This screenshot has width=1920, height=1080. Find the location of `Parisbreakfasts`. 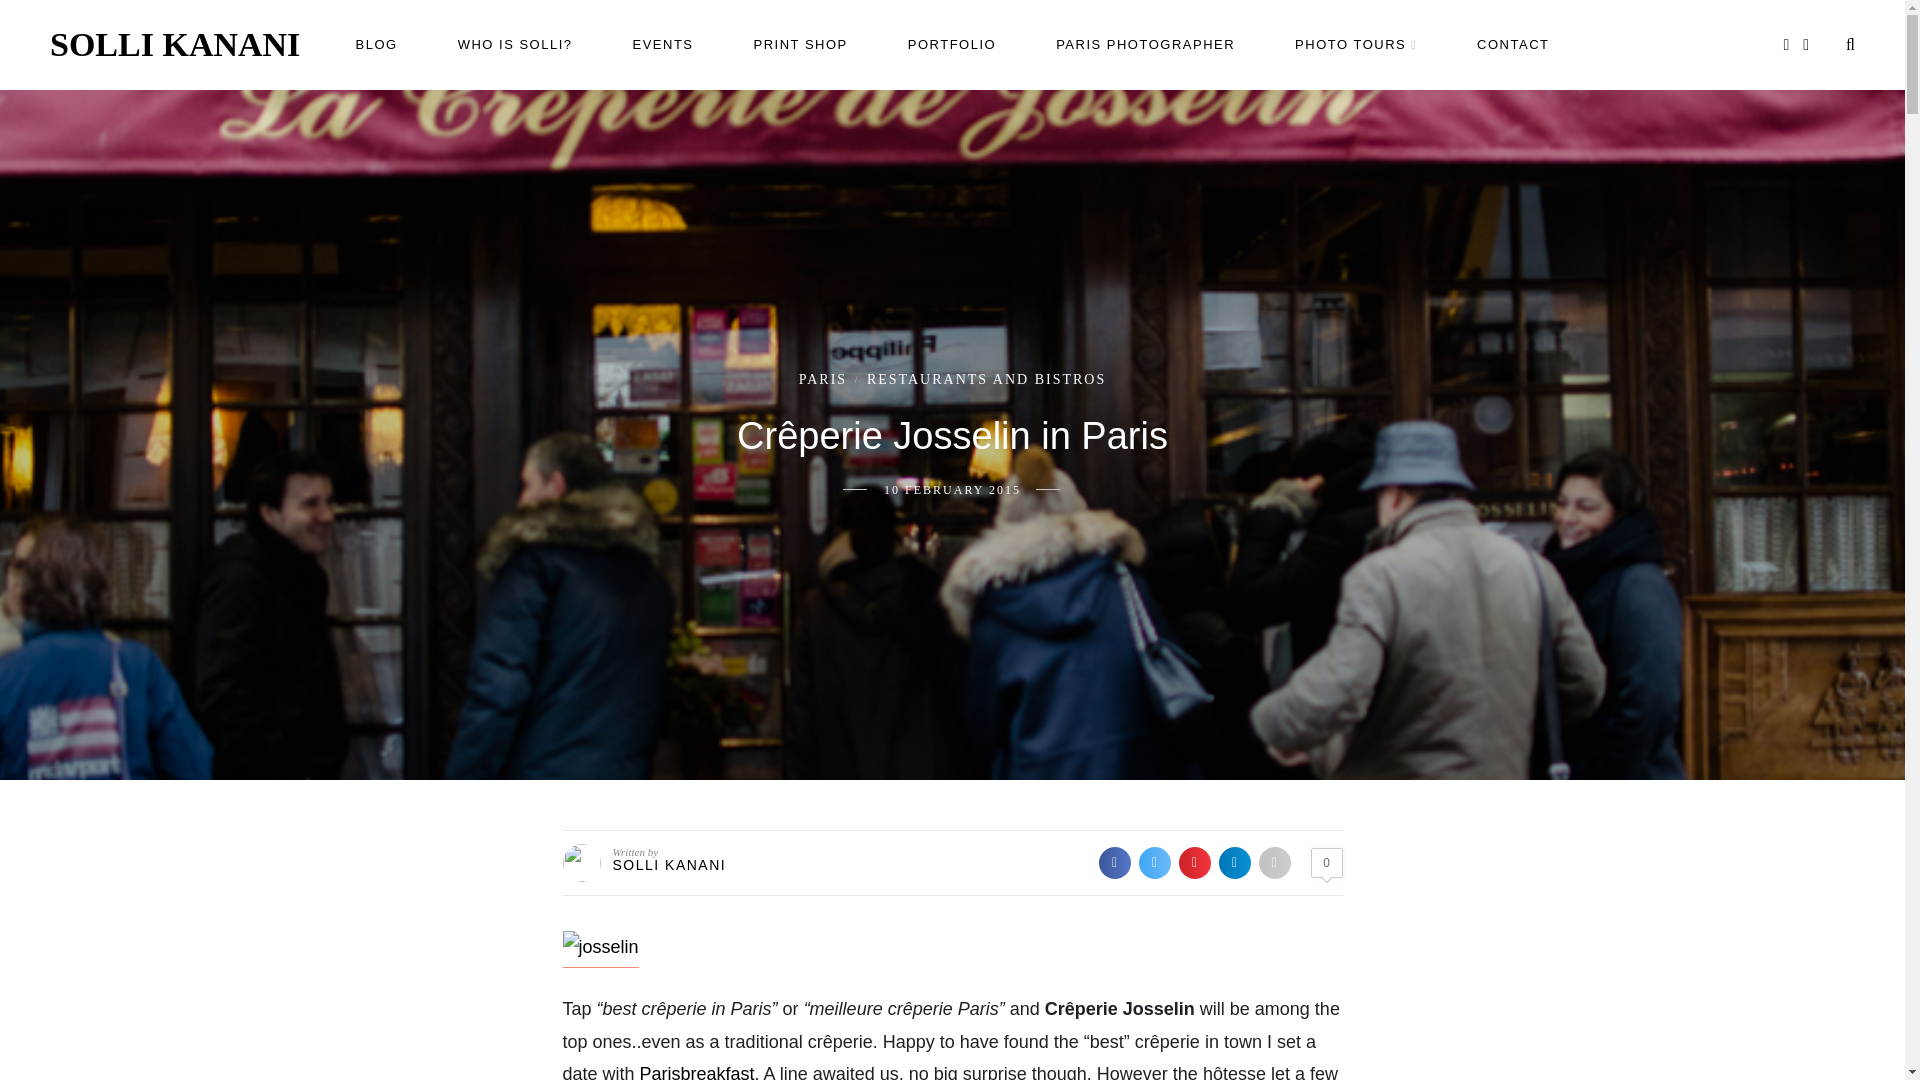

Parisbreakfasts is located at coordinates (696, 1072).